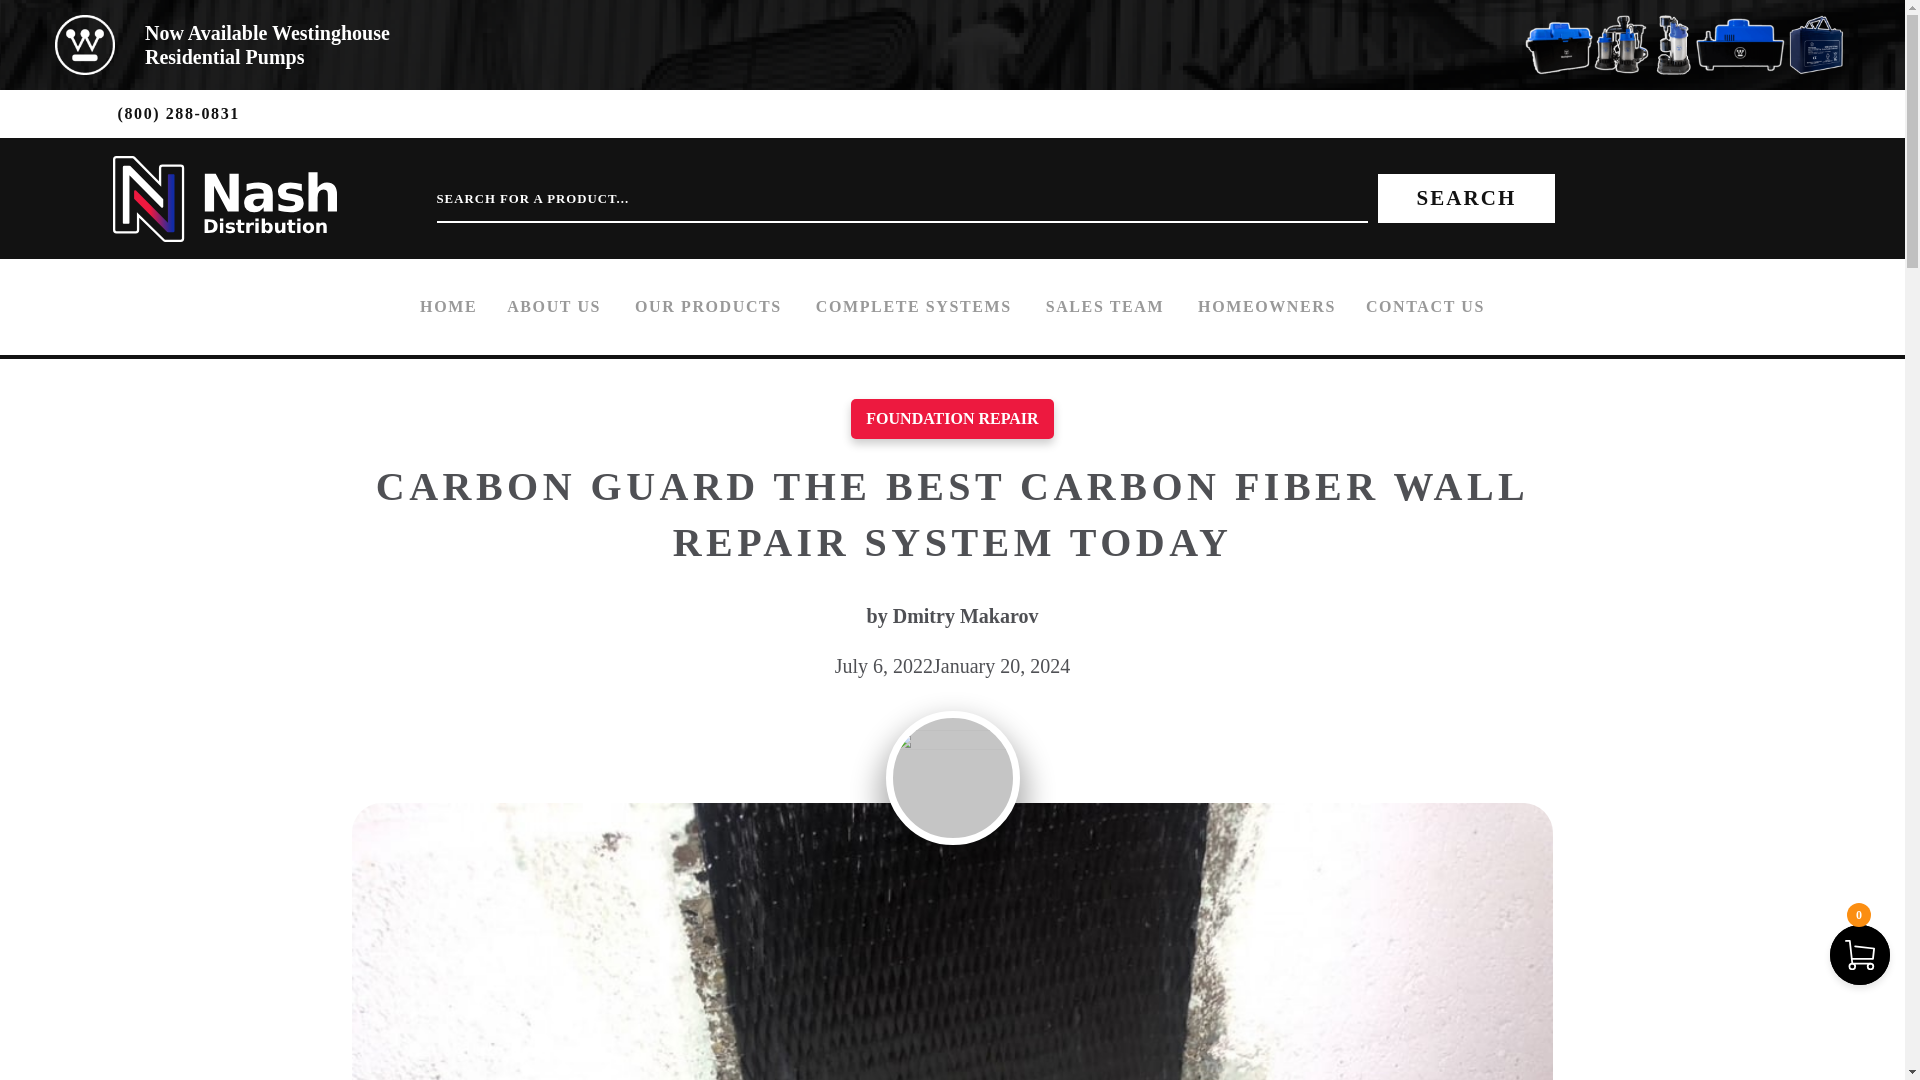 This screenshot has height=1080, width=1920. I want to click on SEARCH, so click(1466, 198).